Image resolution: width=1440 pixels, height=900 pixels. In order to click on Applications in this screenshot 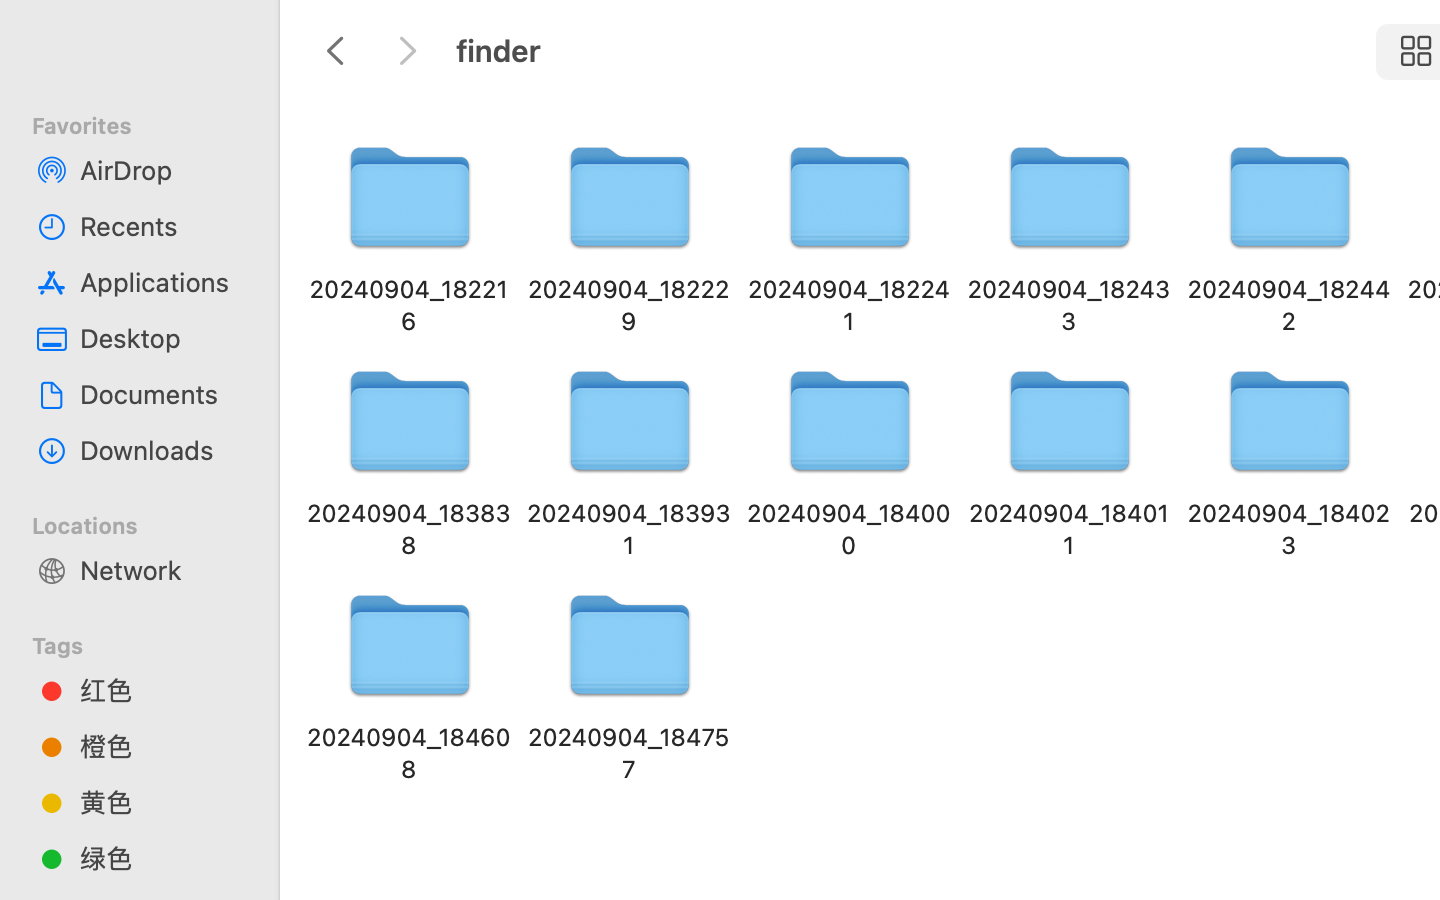, I will do `click(161, 282)`.